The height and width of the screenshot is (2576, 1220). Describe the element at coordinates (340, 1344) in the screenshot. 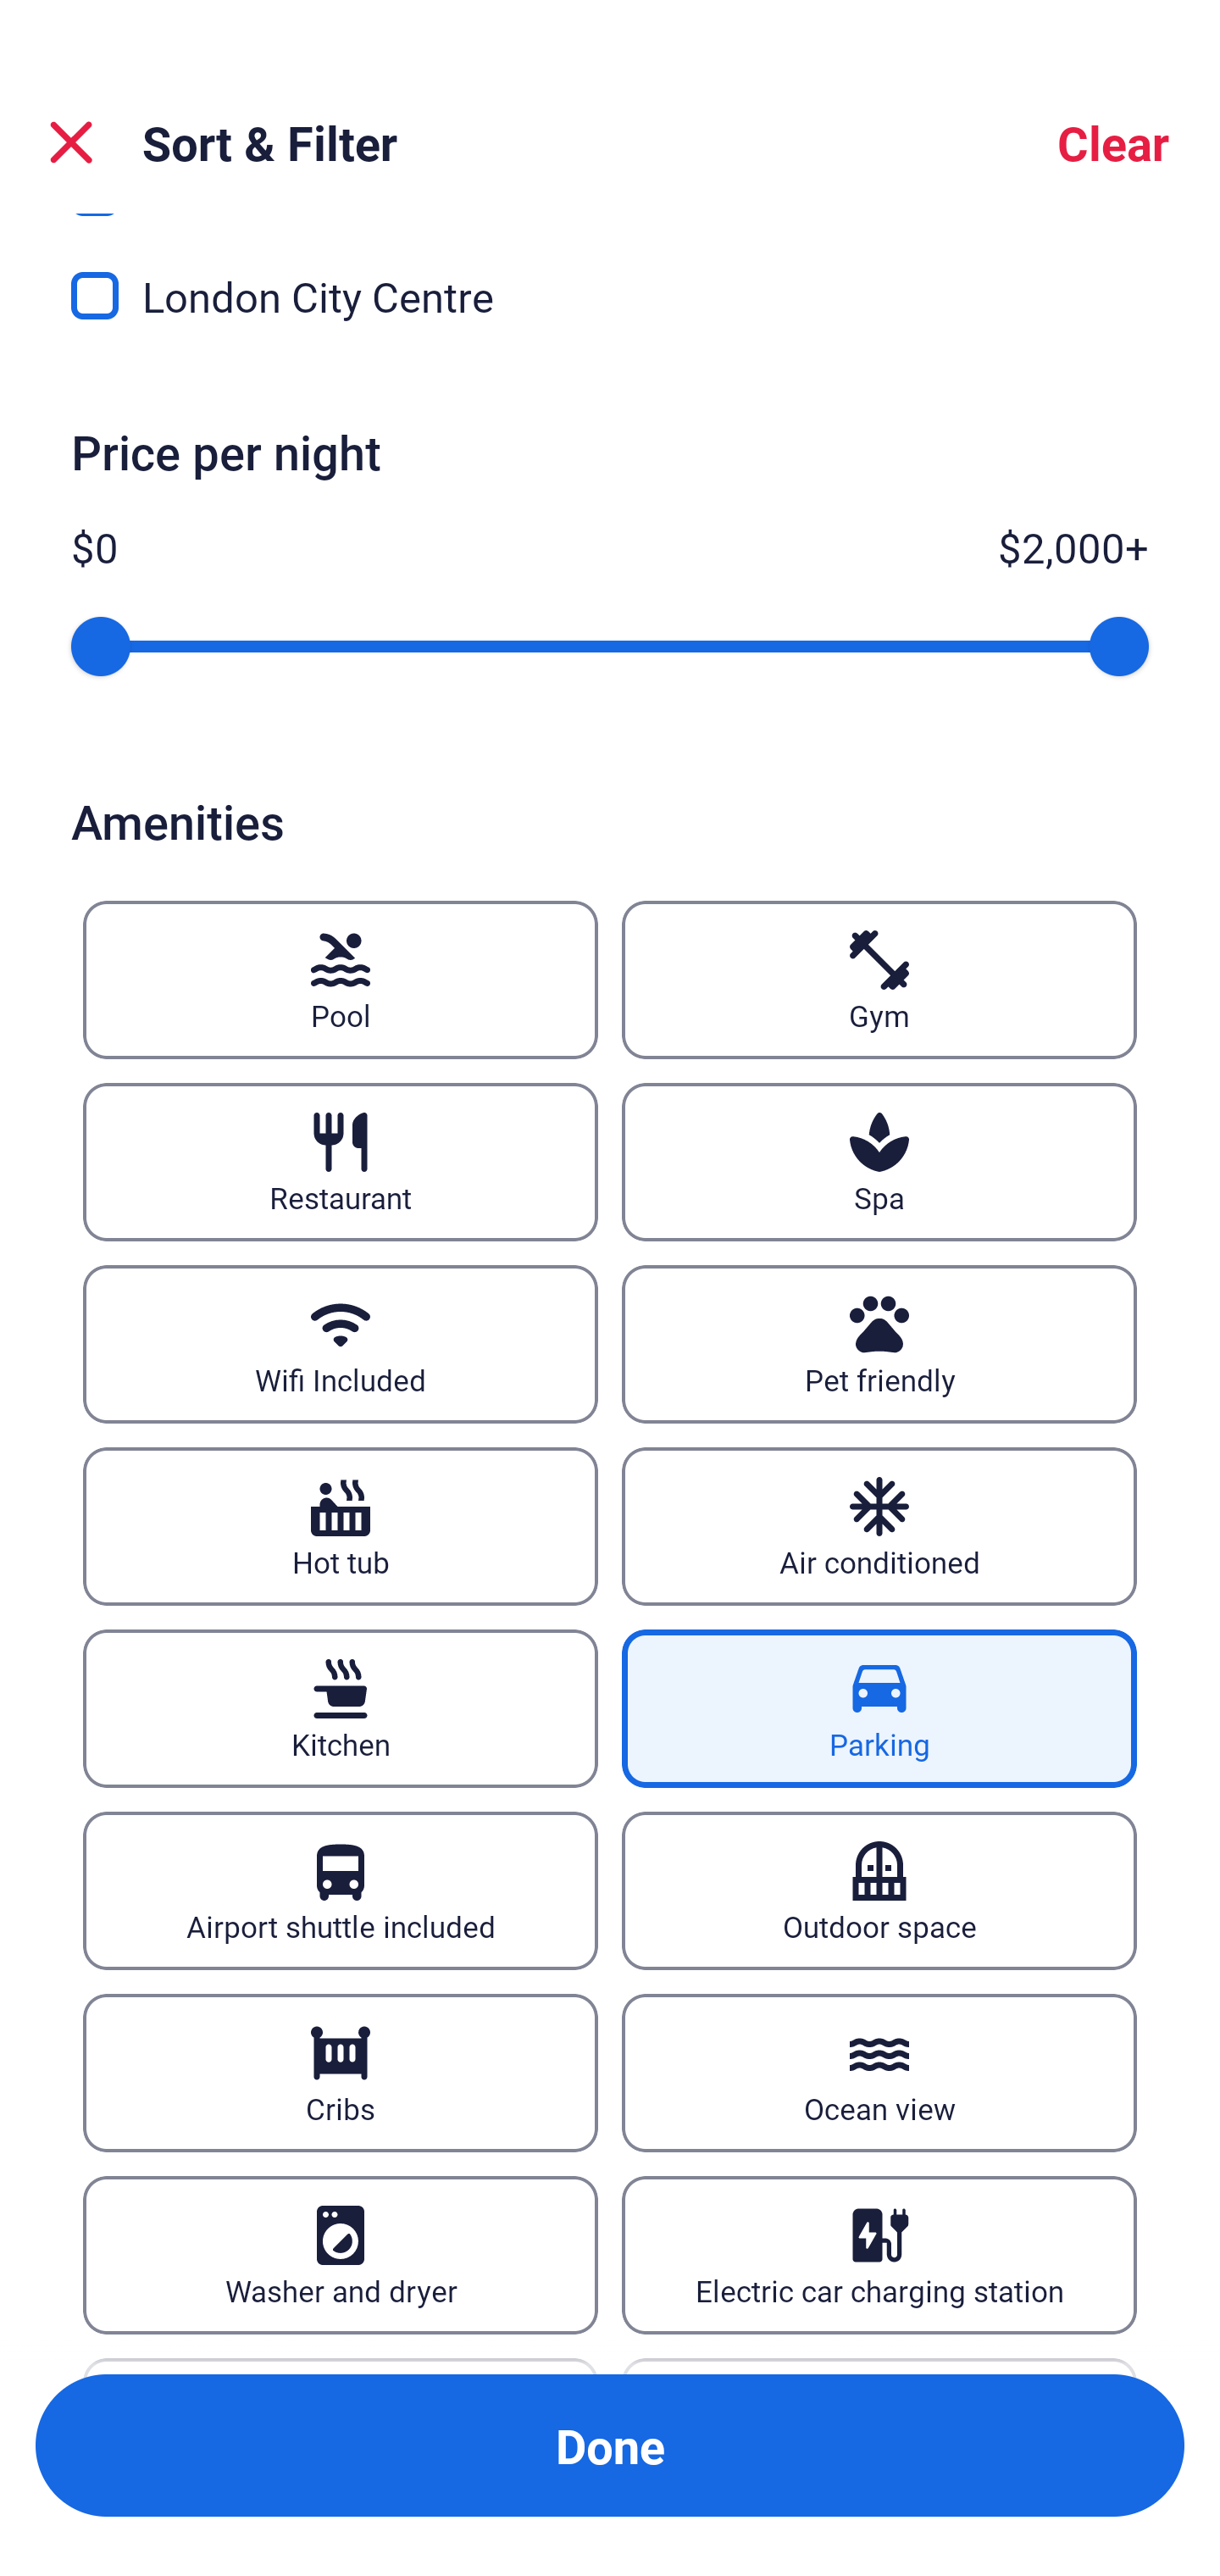

I see `Wifi Included` at that location.